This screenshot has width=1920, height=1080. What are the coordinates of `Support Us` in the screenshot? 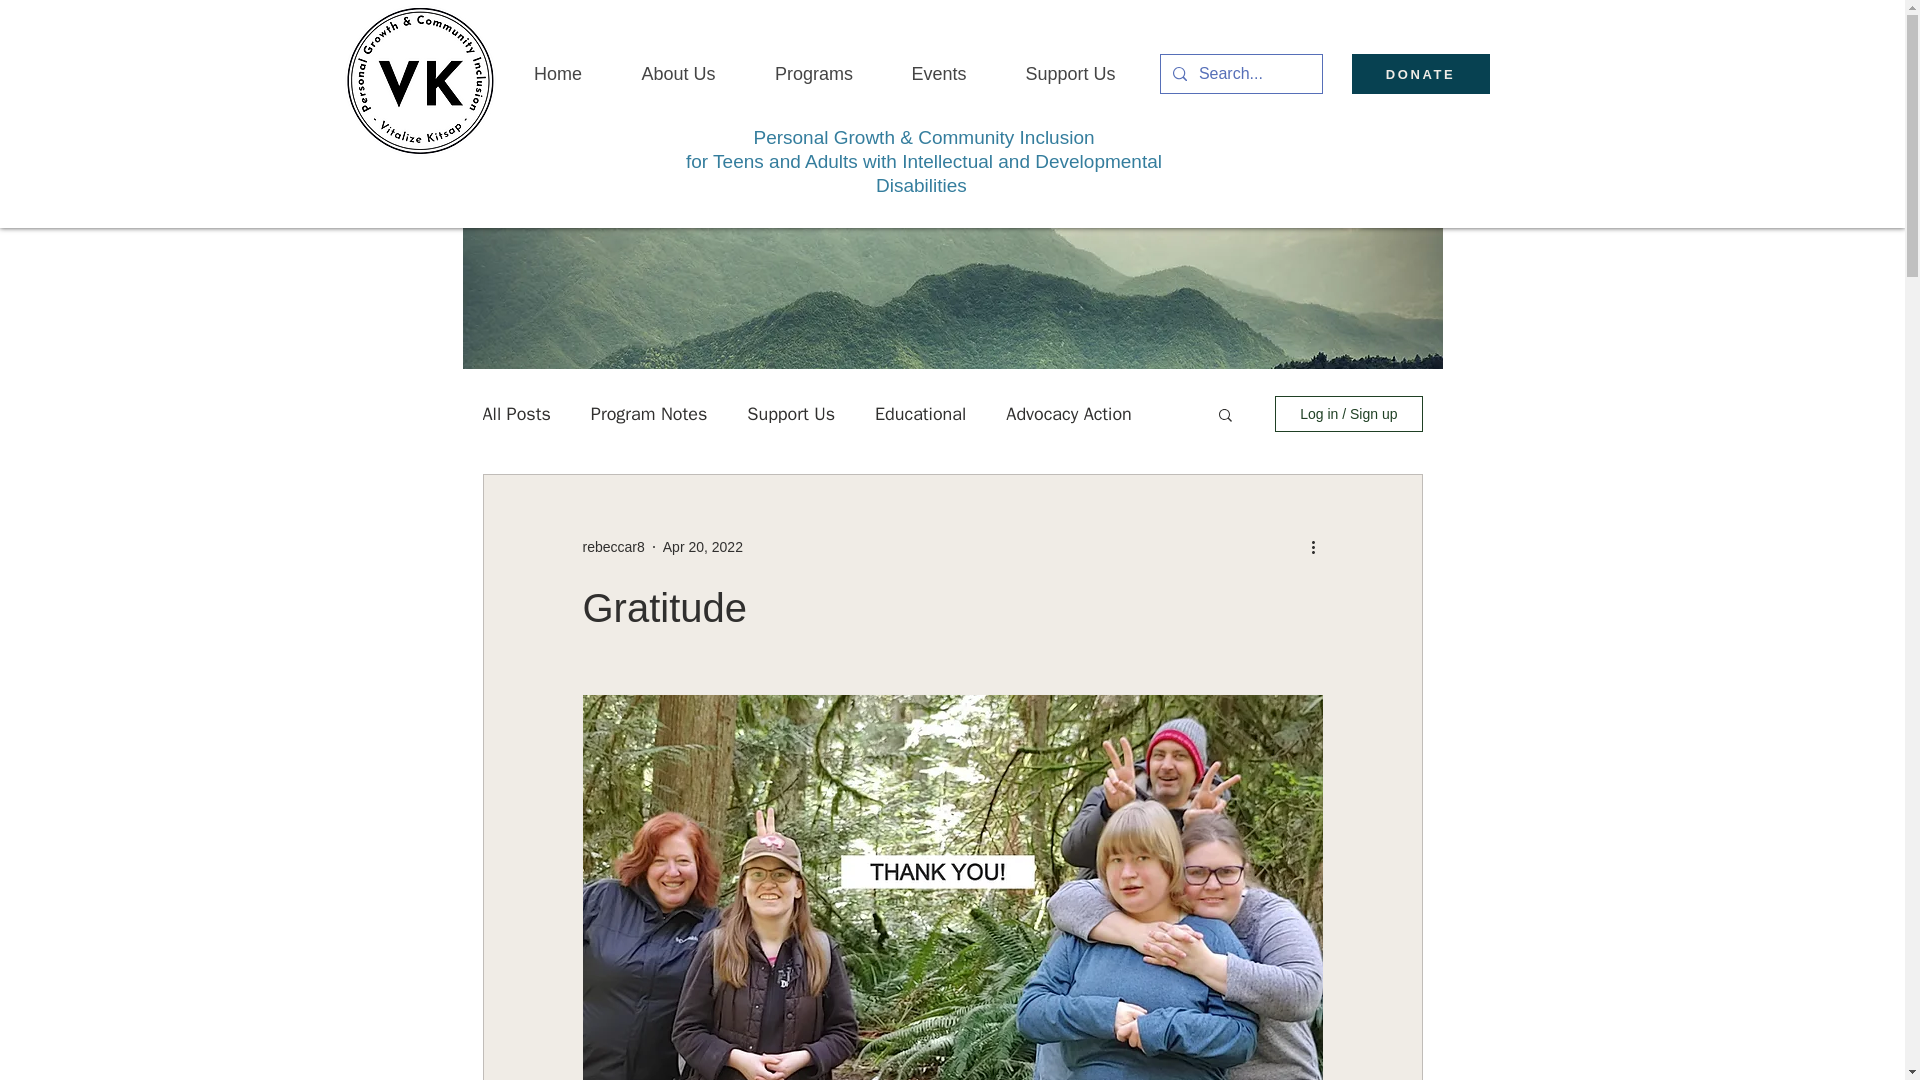 It's located at (790, 413).